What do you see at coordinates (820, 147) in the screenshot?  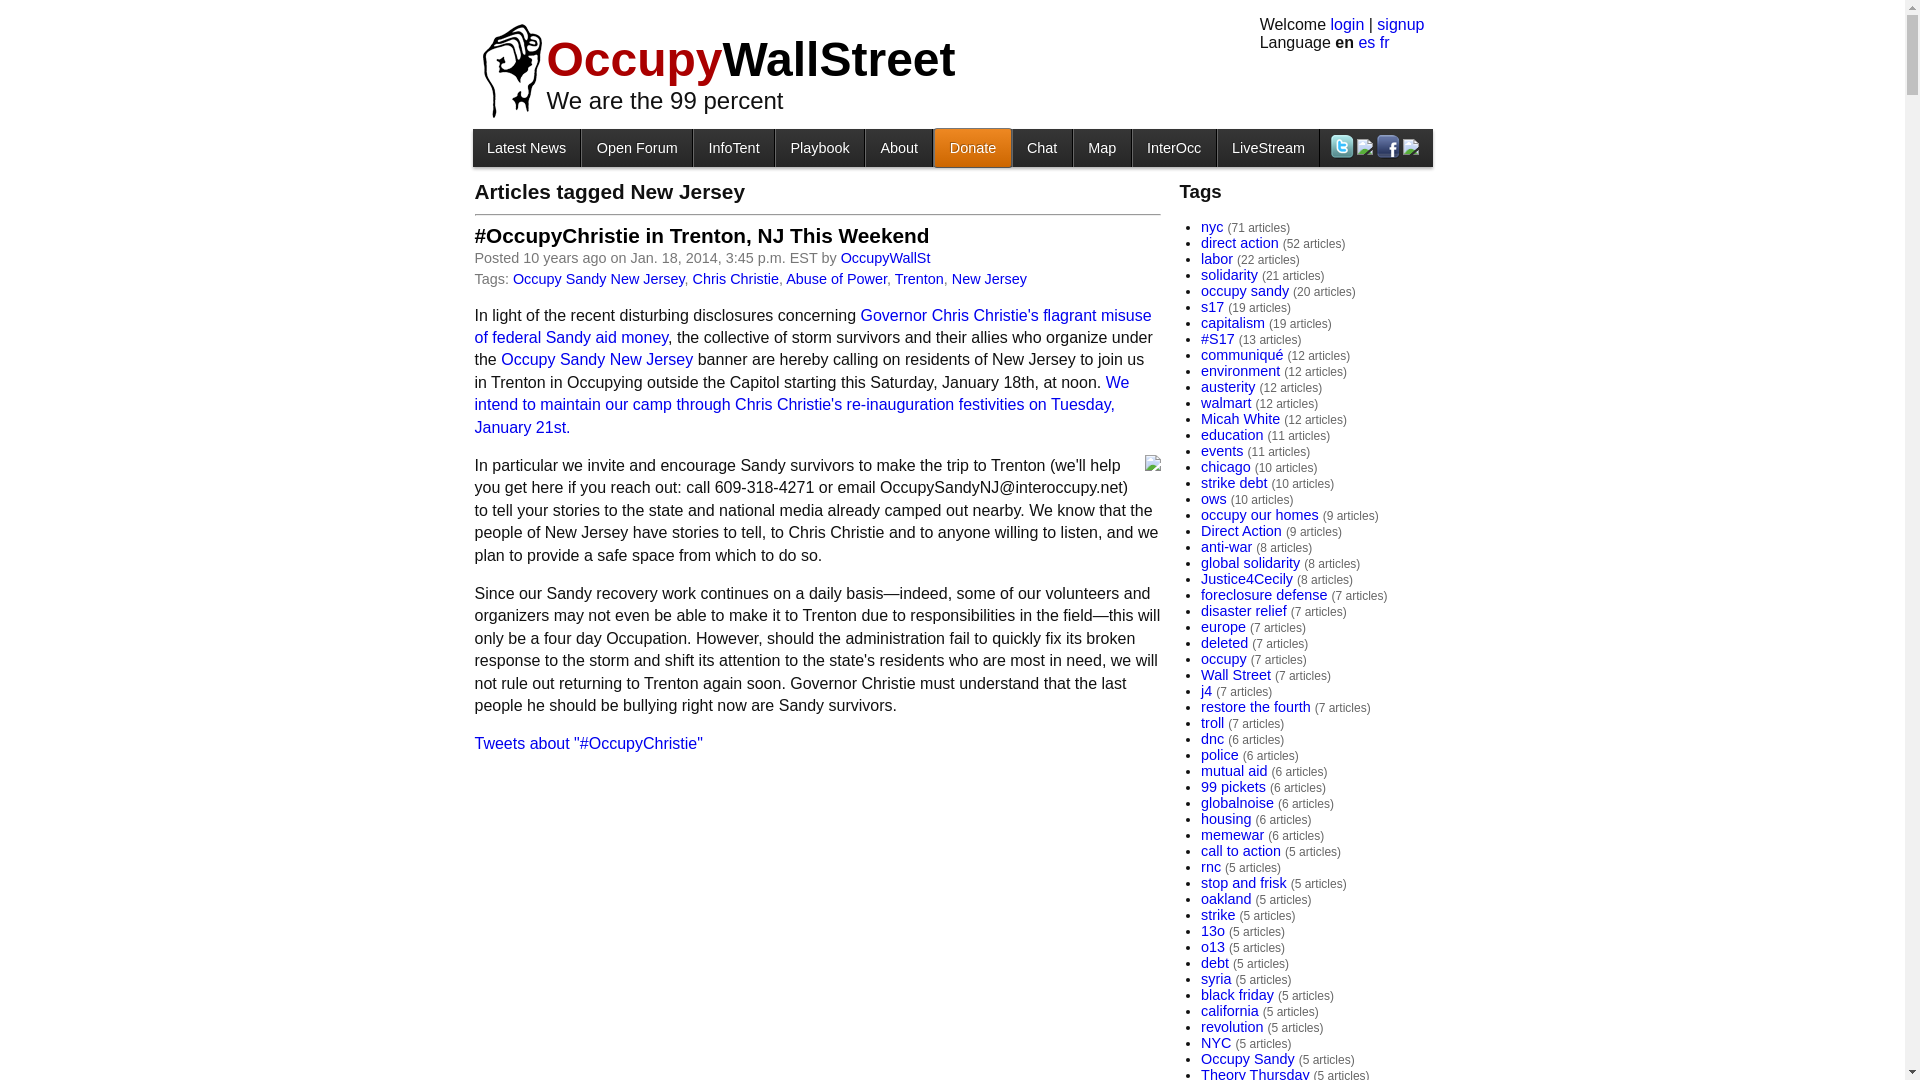 I see `The End of Protest` at bounding box center [820, 147].